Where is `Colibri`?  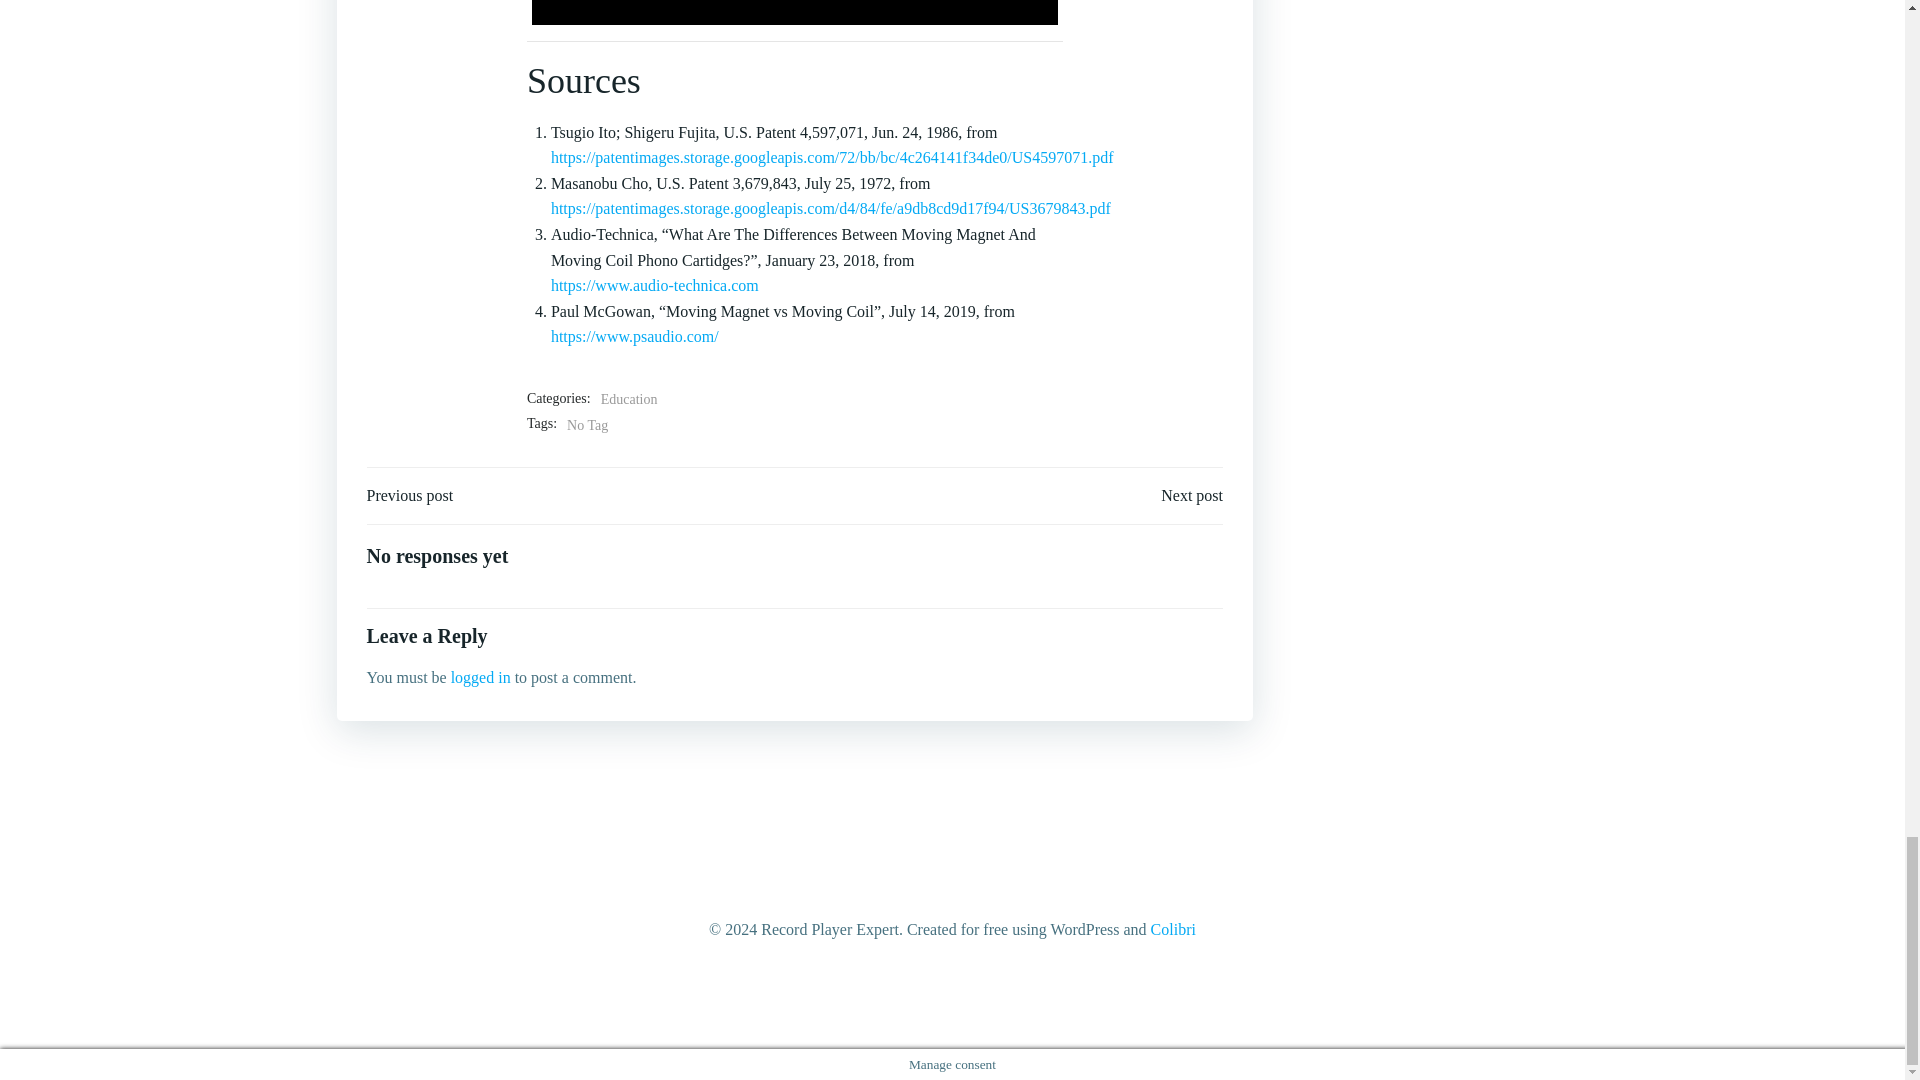 Colibri is located at coordinates (1173, 930).